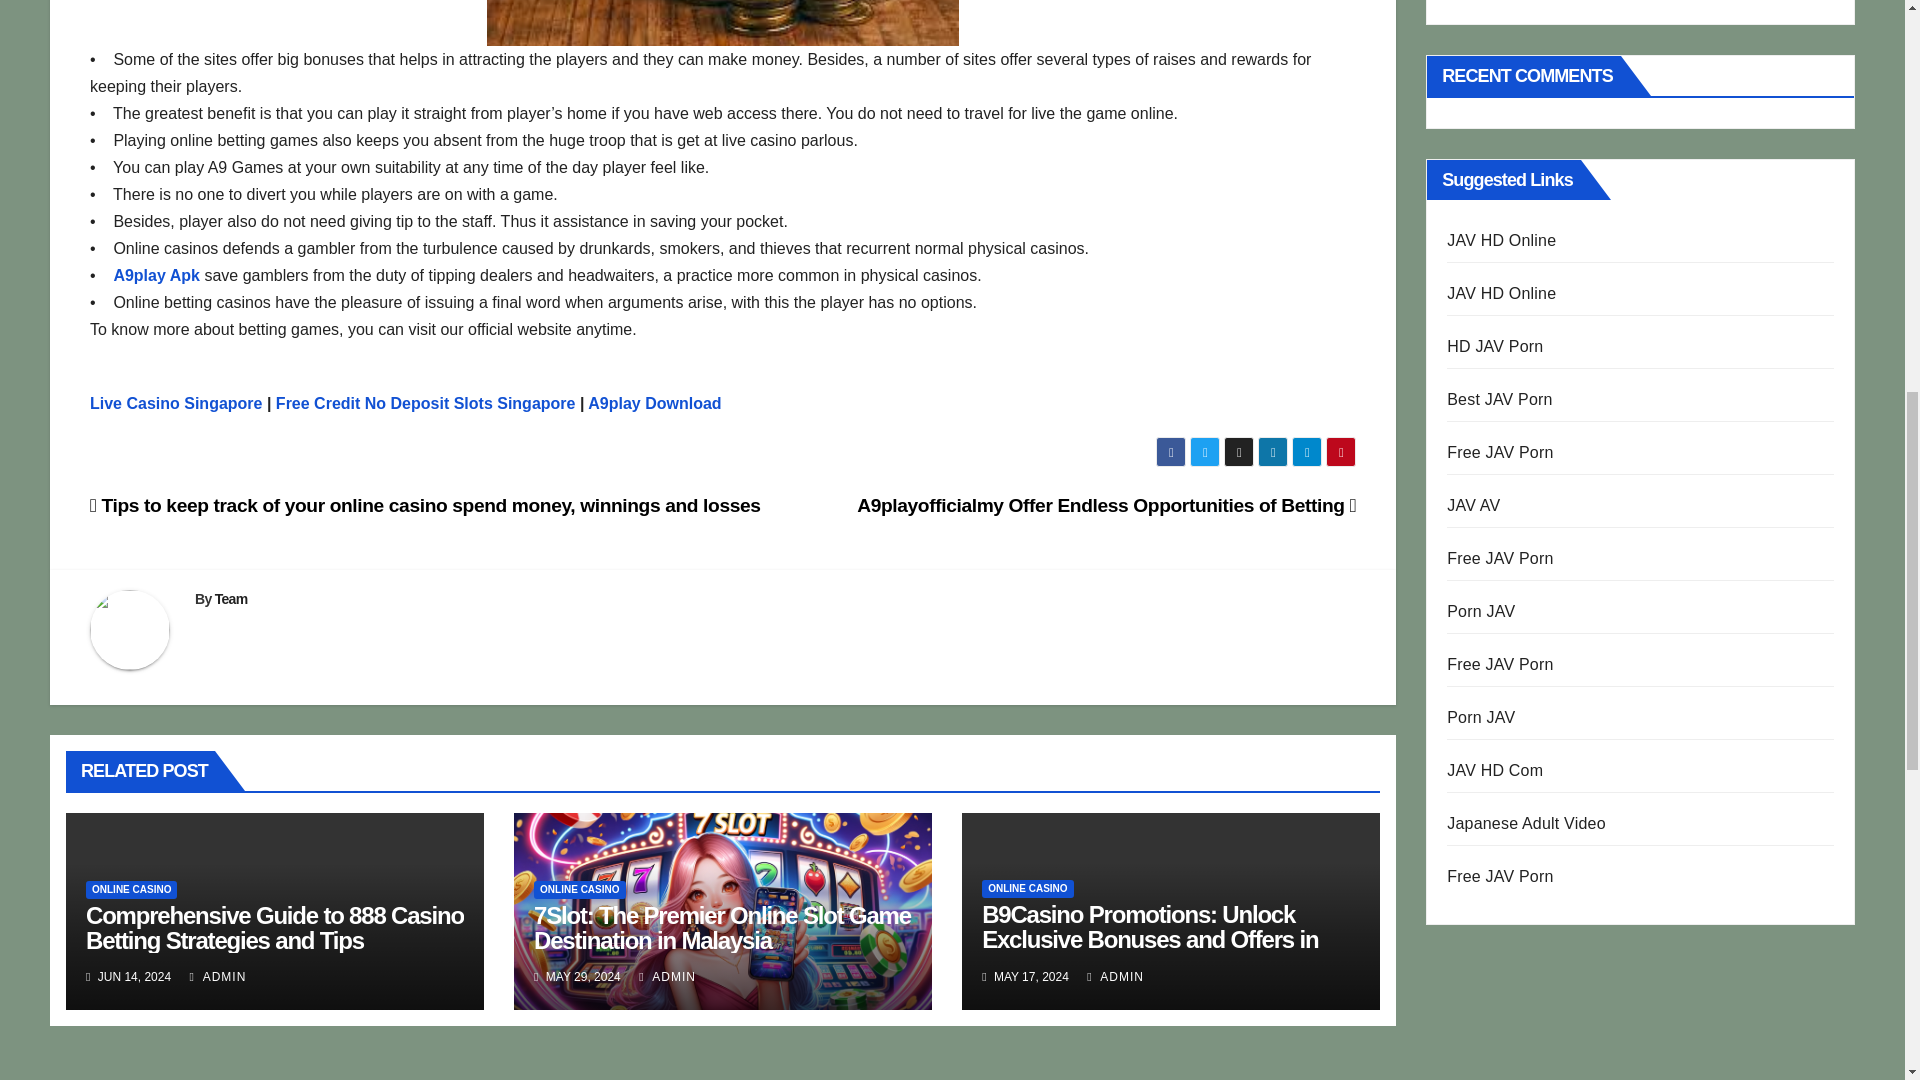 This screenshot has height=1080, width=1920. I want to click on Live Casino Singapore, so click(176, 403).